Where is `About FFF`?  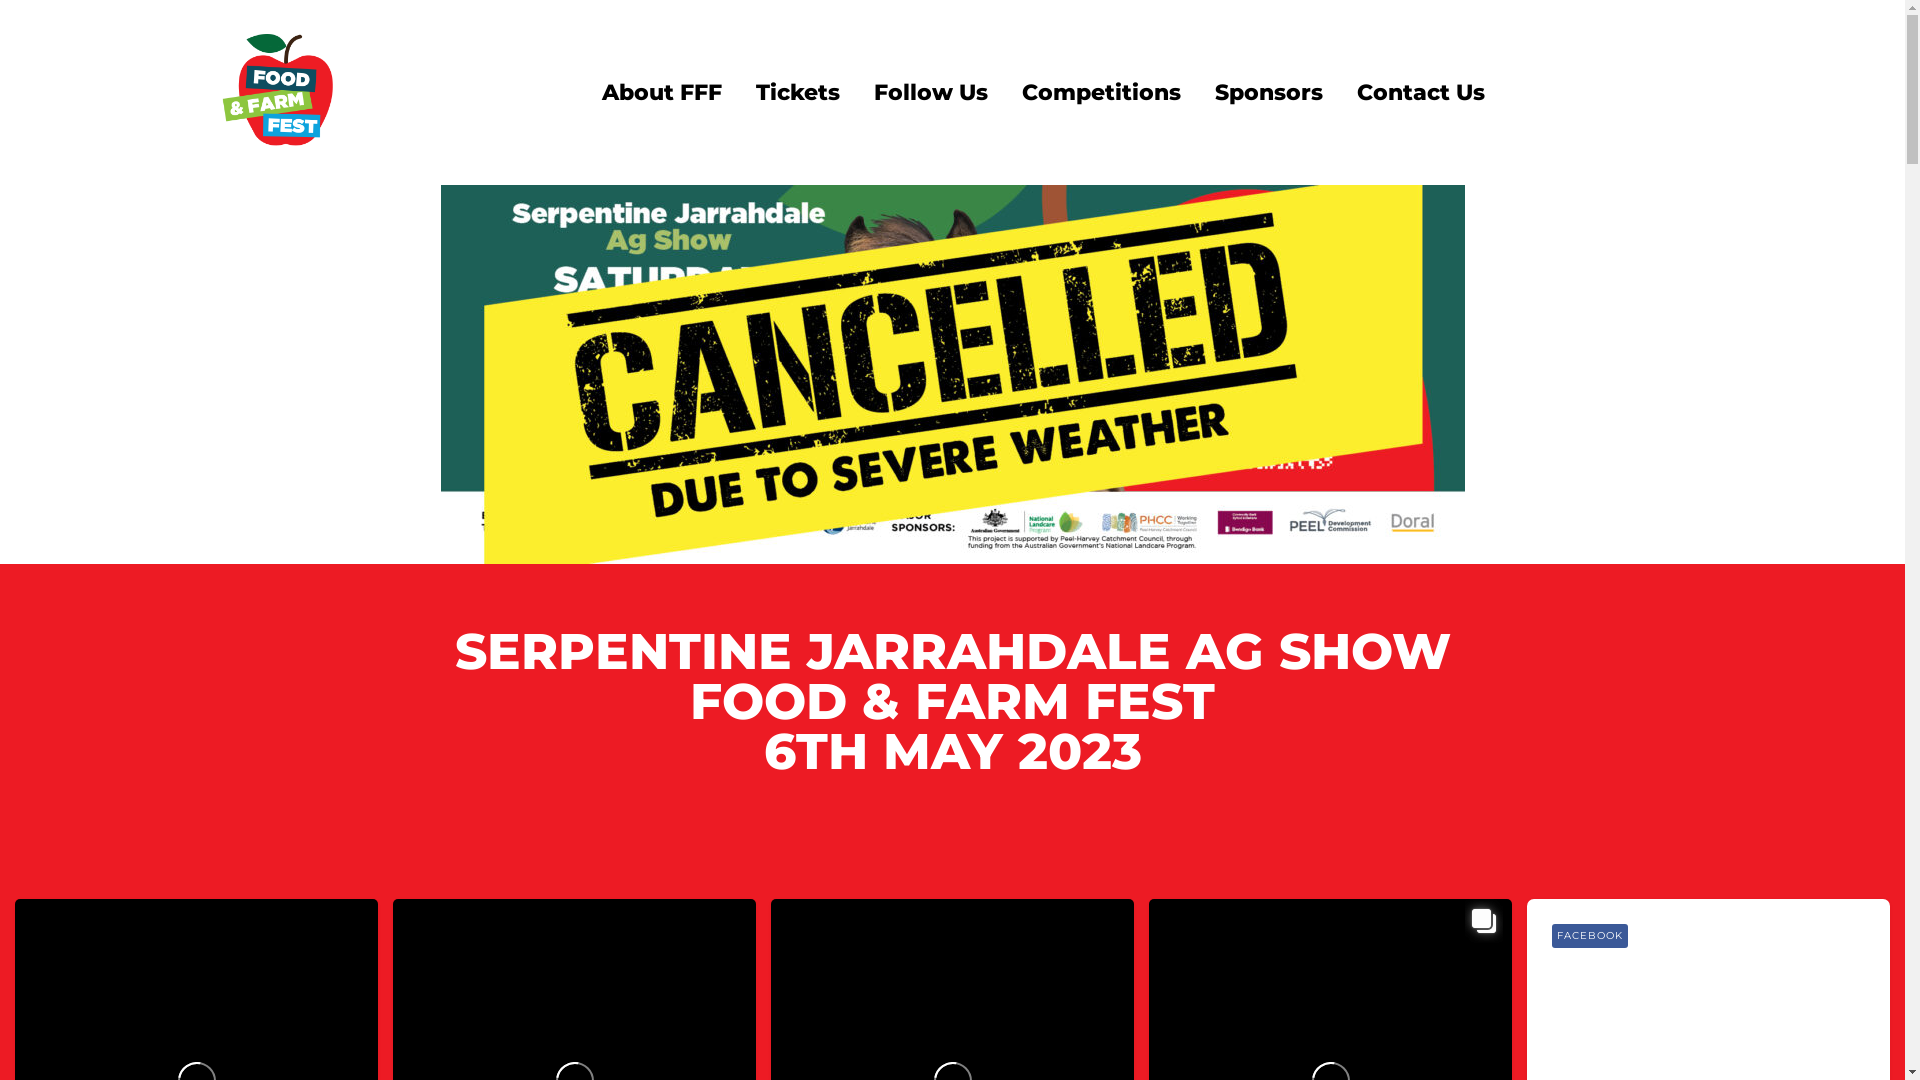
About FFF is located at coordinates (661, 92).